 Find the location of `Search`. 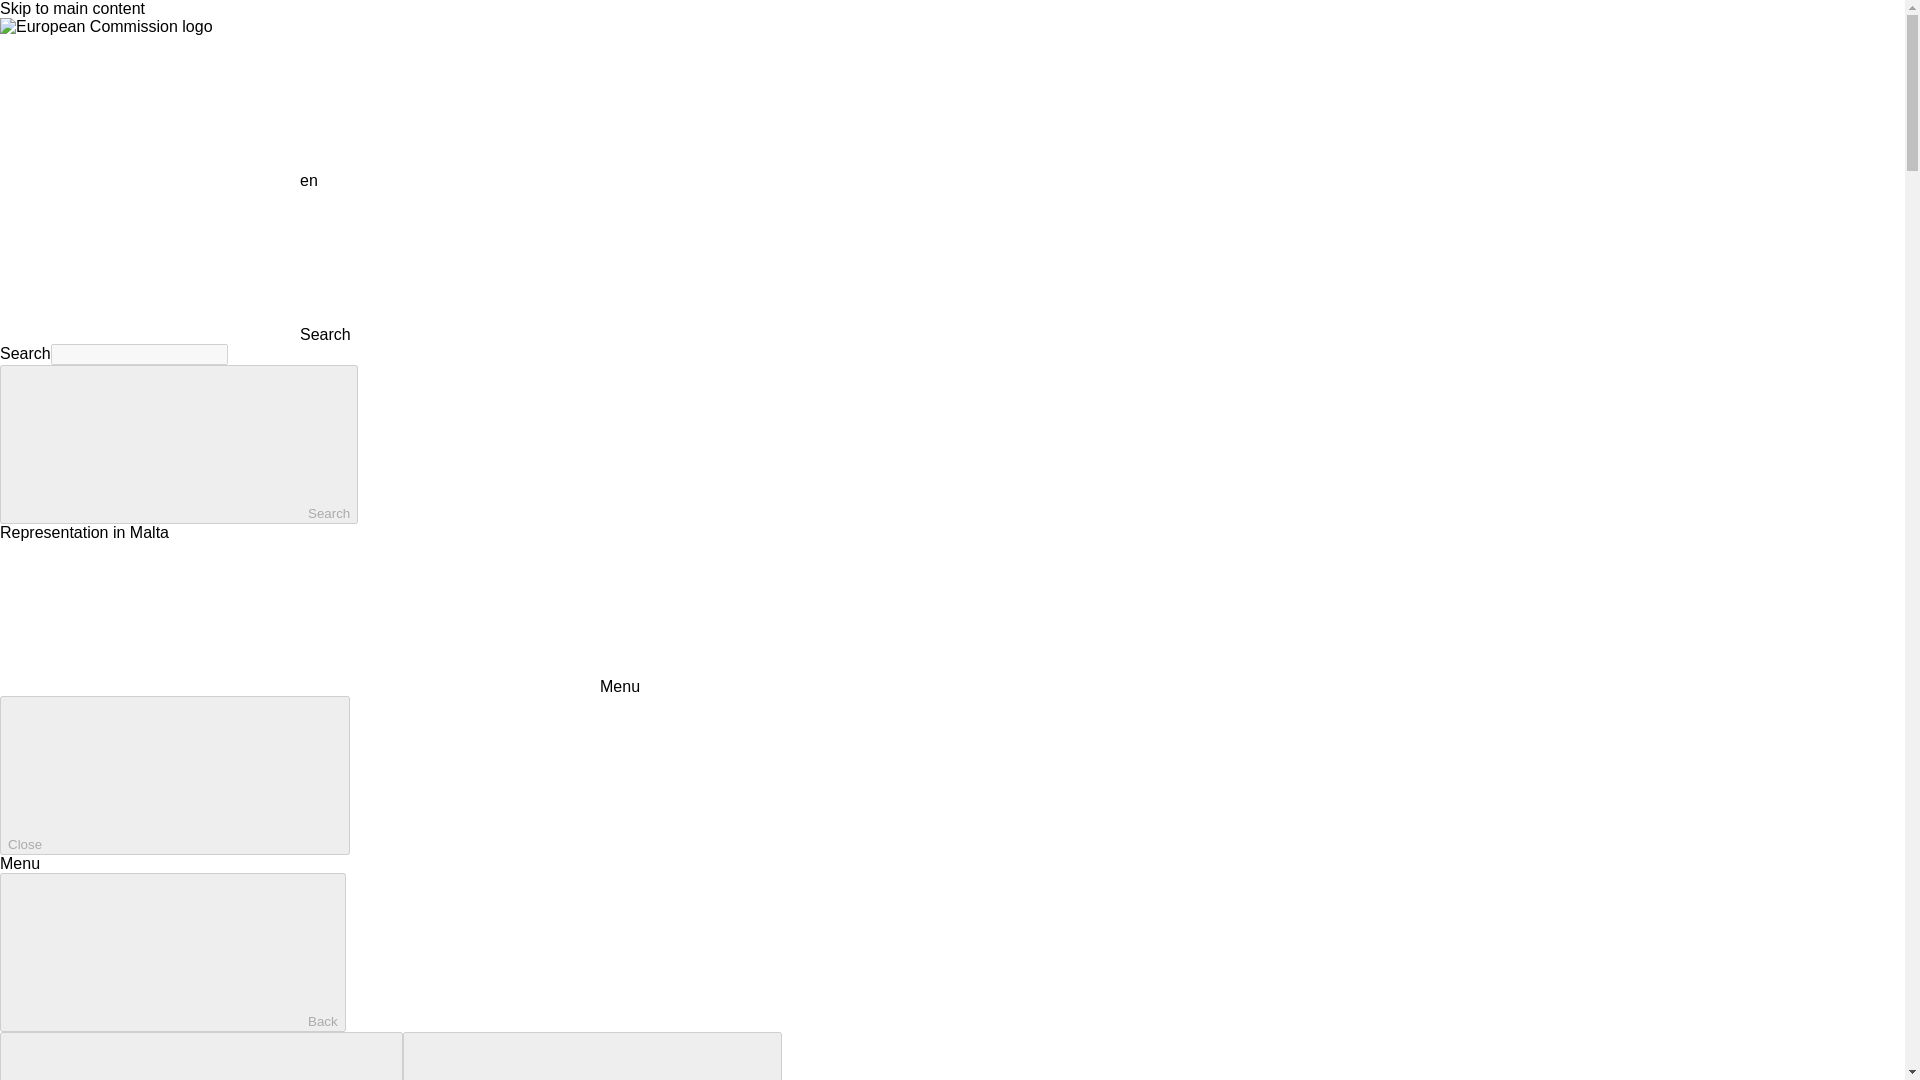

Search is located at coordinates (176, 334).